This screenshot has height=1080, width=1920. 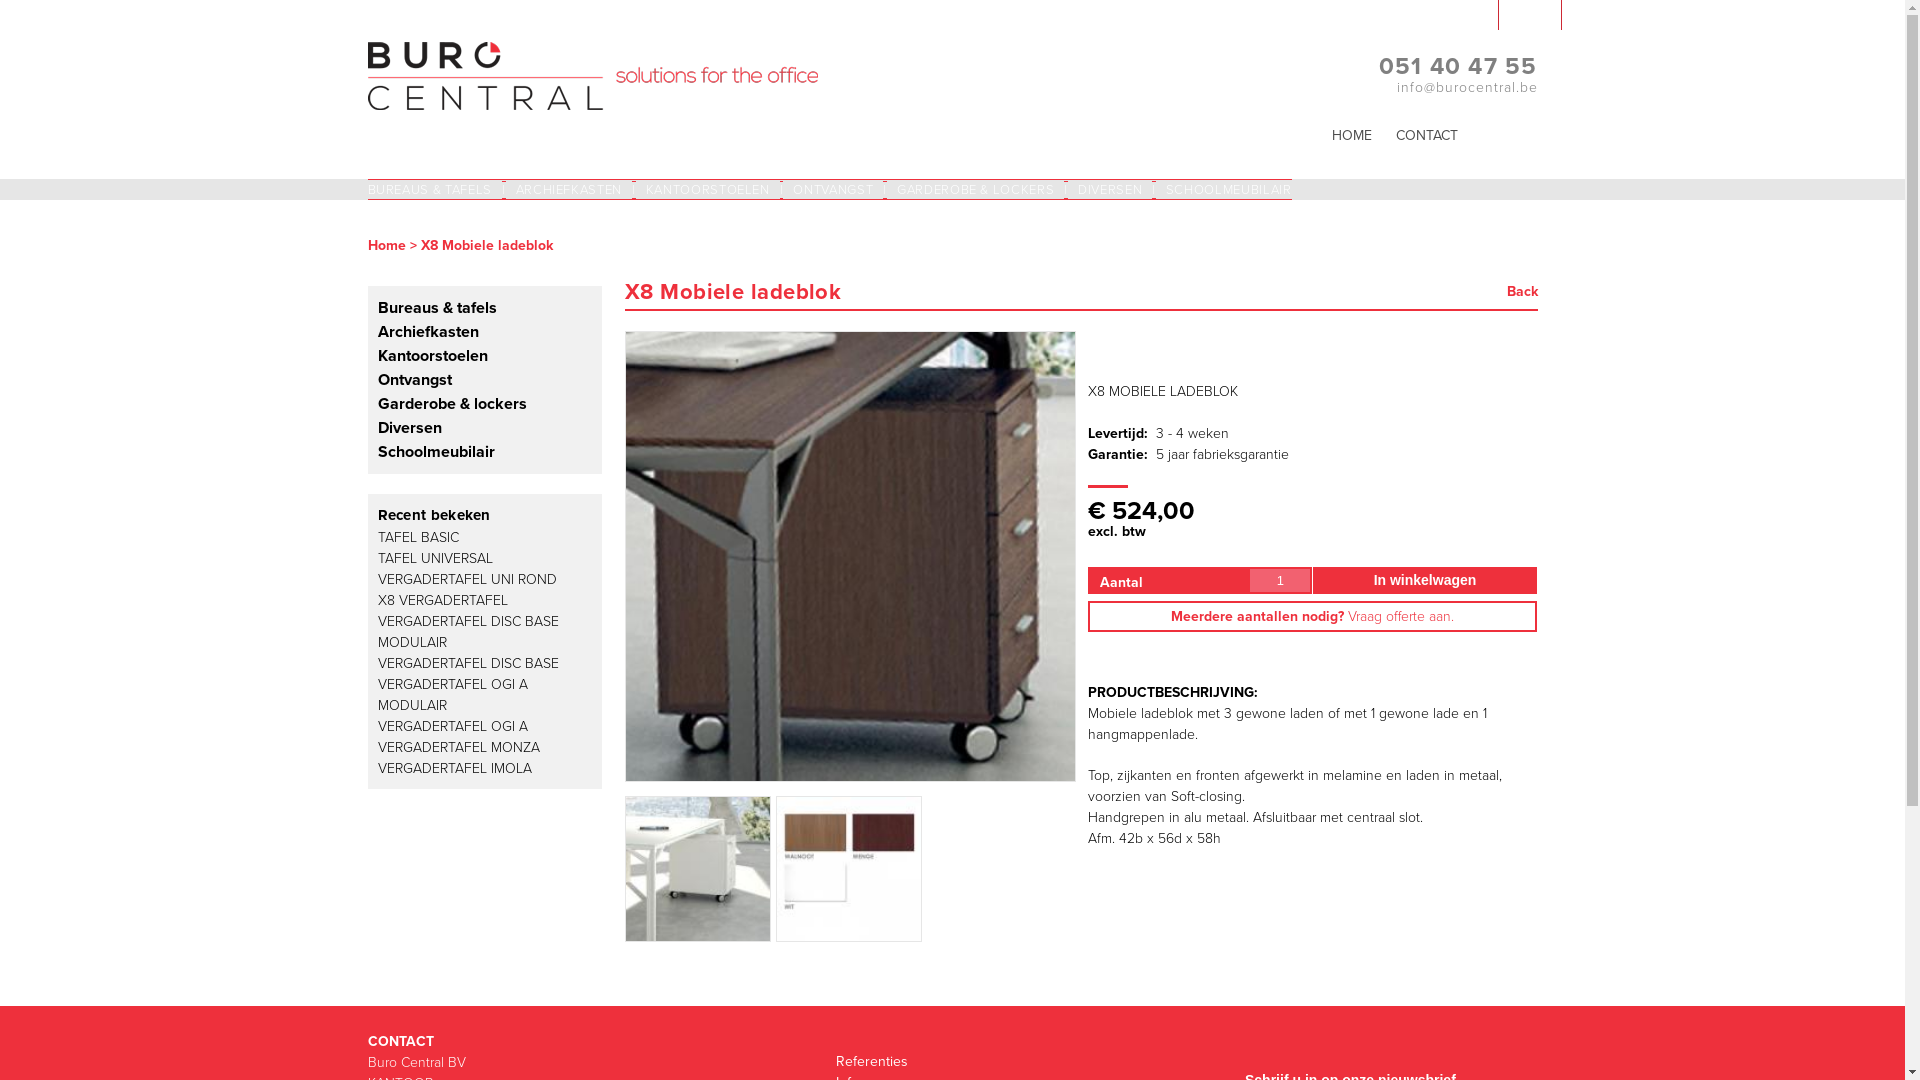 I want to click on BUREAUS & TAFELS, so click(x=437, y=190).